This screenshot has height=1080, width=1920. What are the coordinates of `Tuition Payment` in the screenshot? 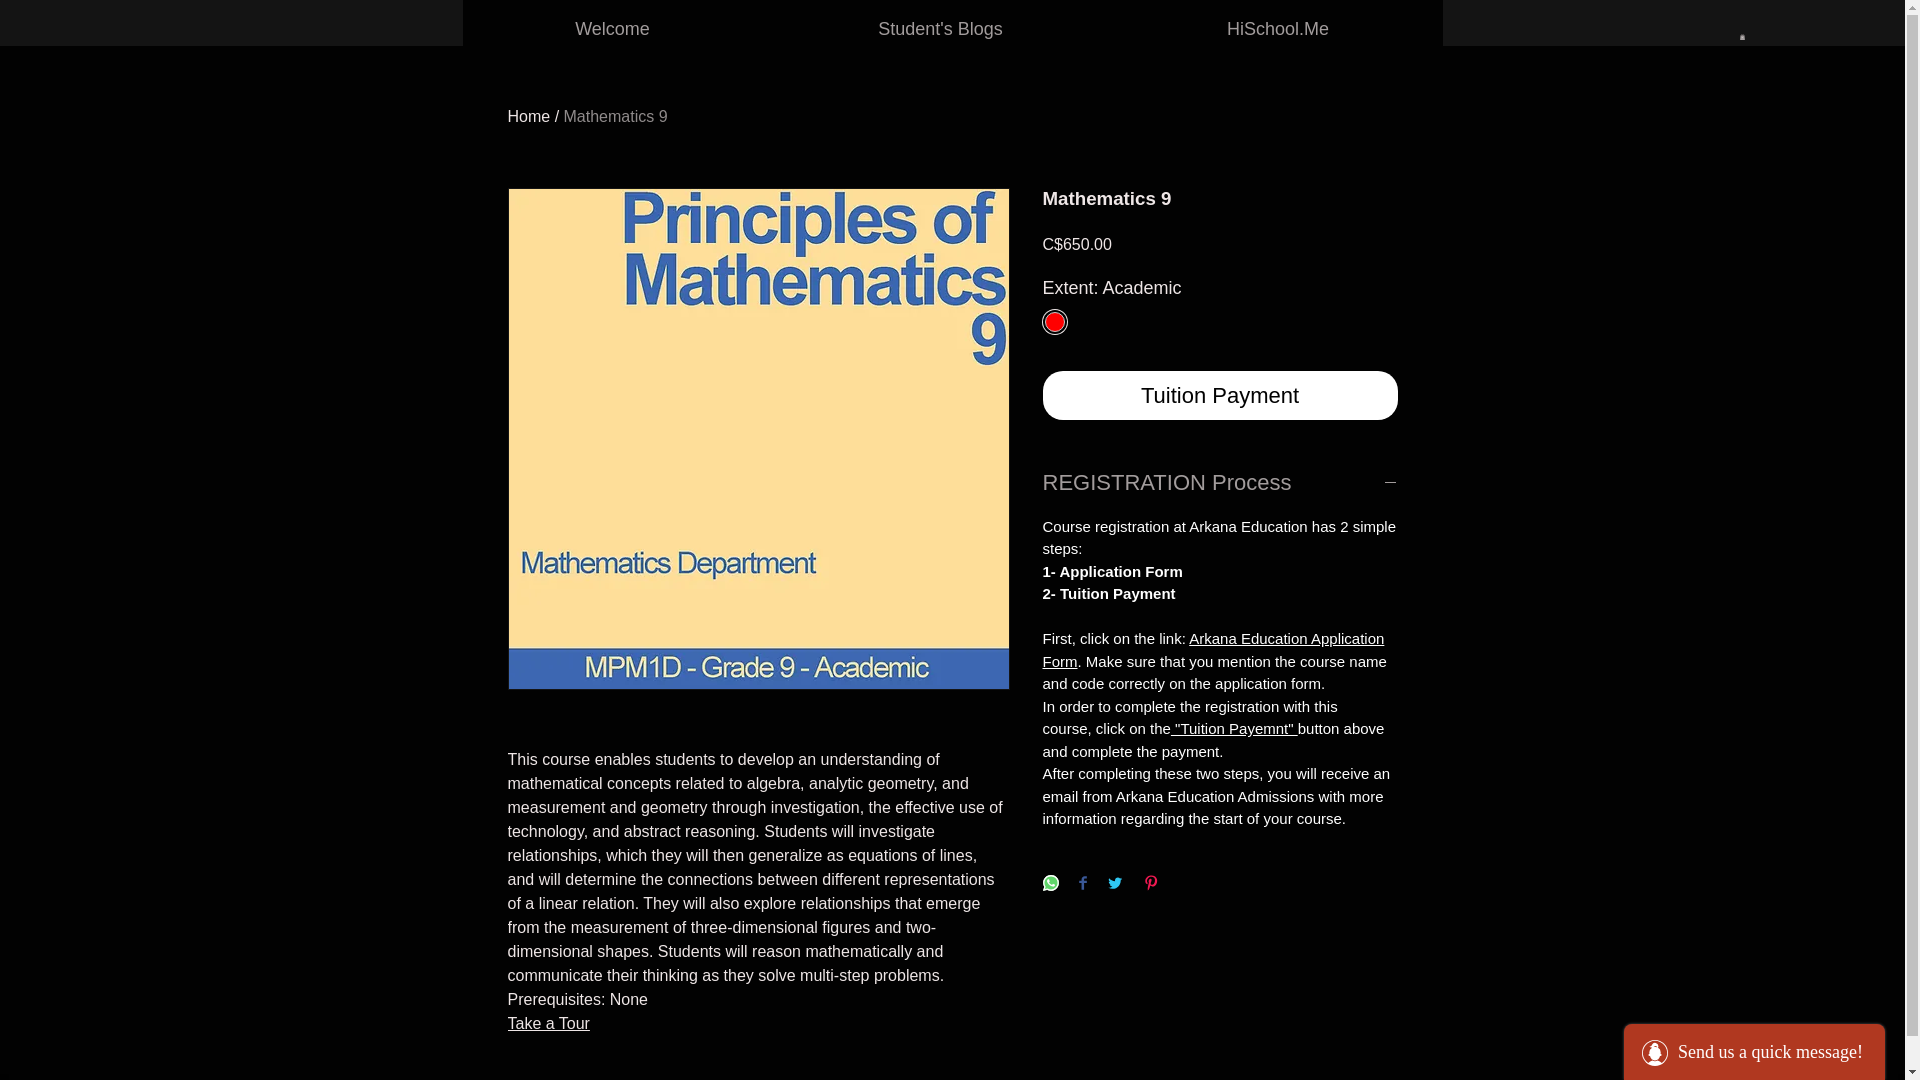 It's located at (1220, 396).